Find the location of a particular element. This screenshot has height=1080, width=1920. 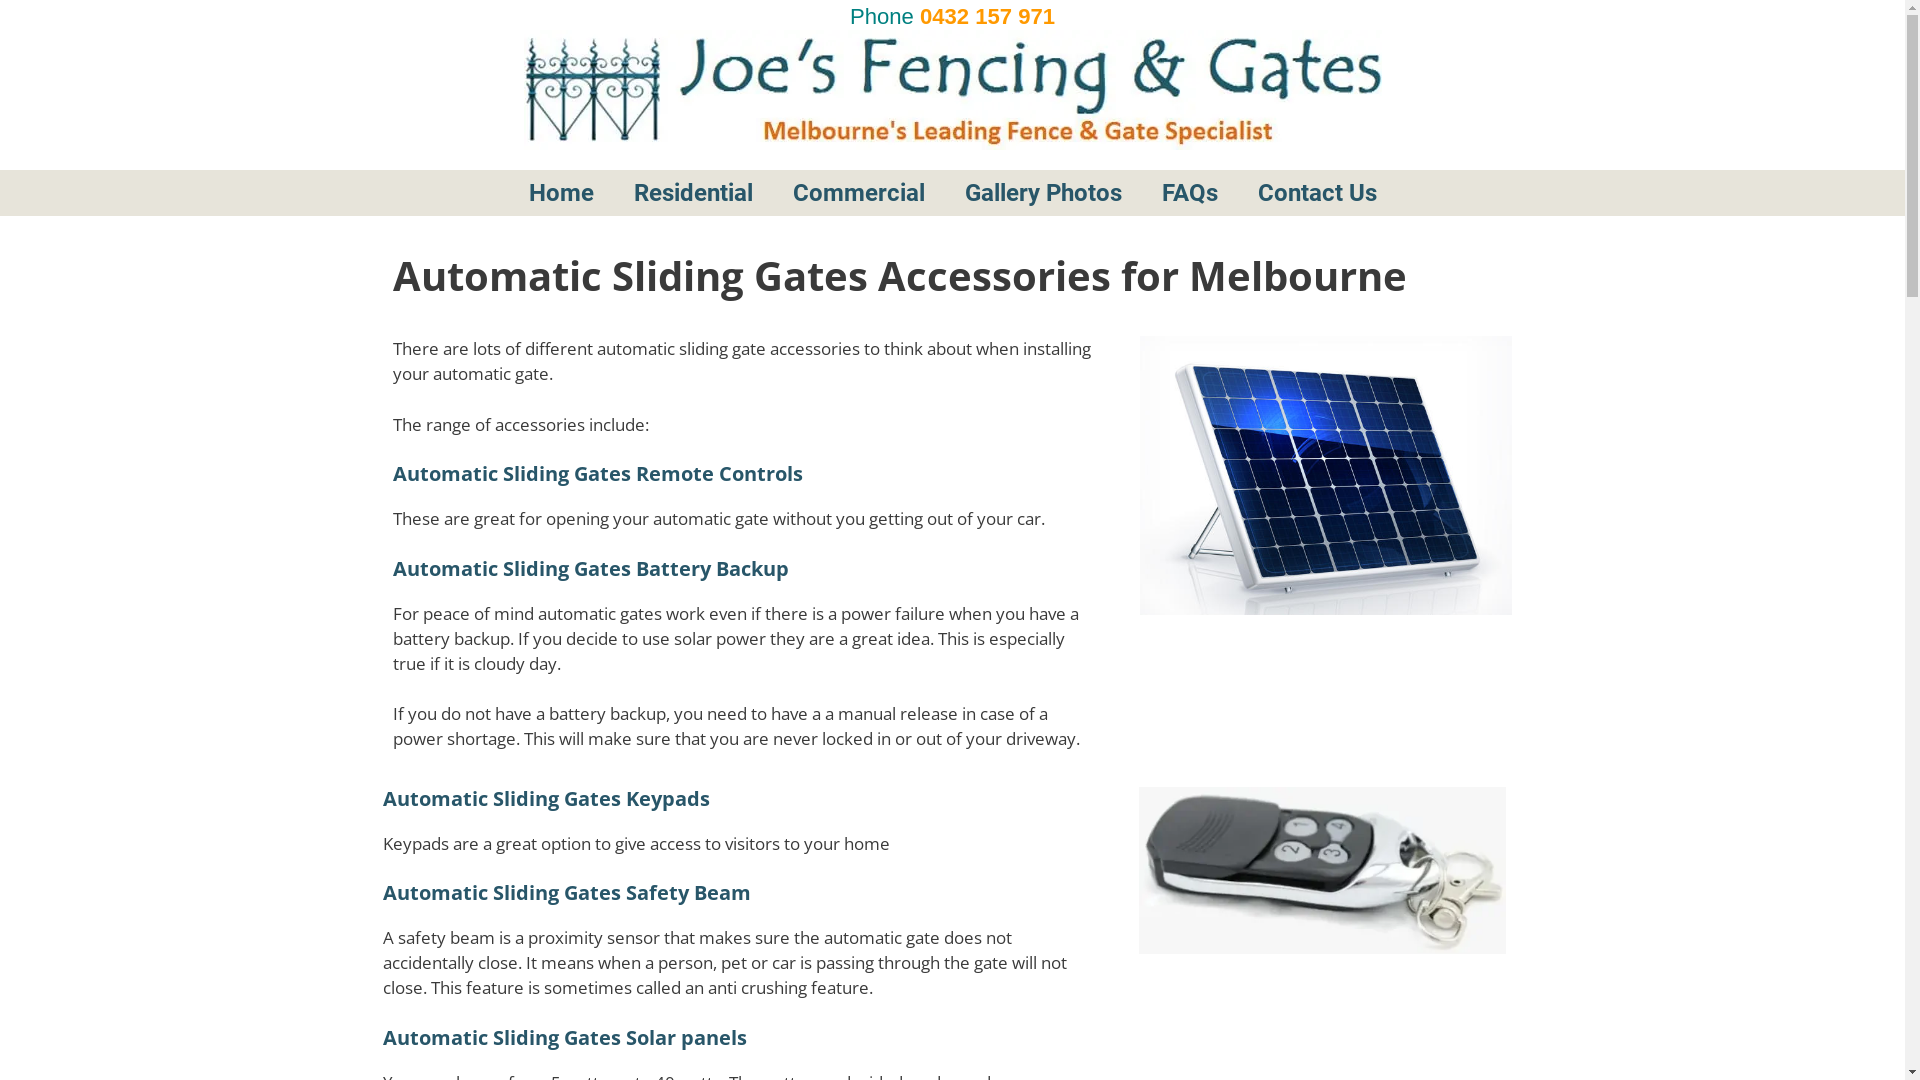

Commercial is located at coordinates (858, 193).